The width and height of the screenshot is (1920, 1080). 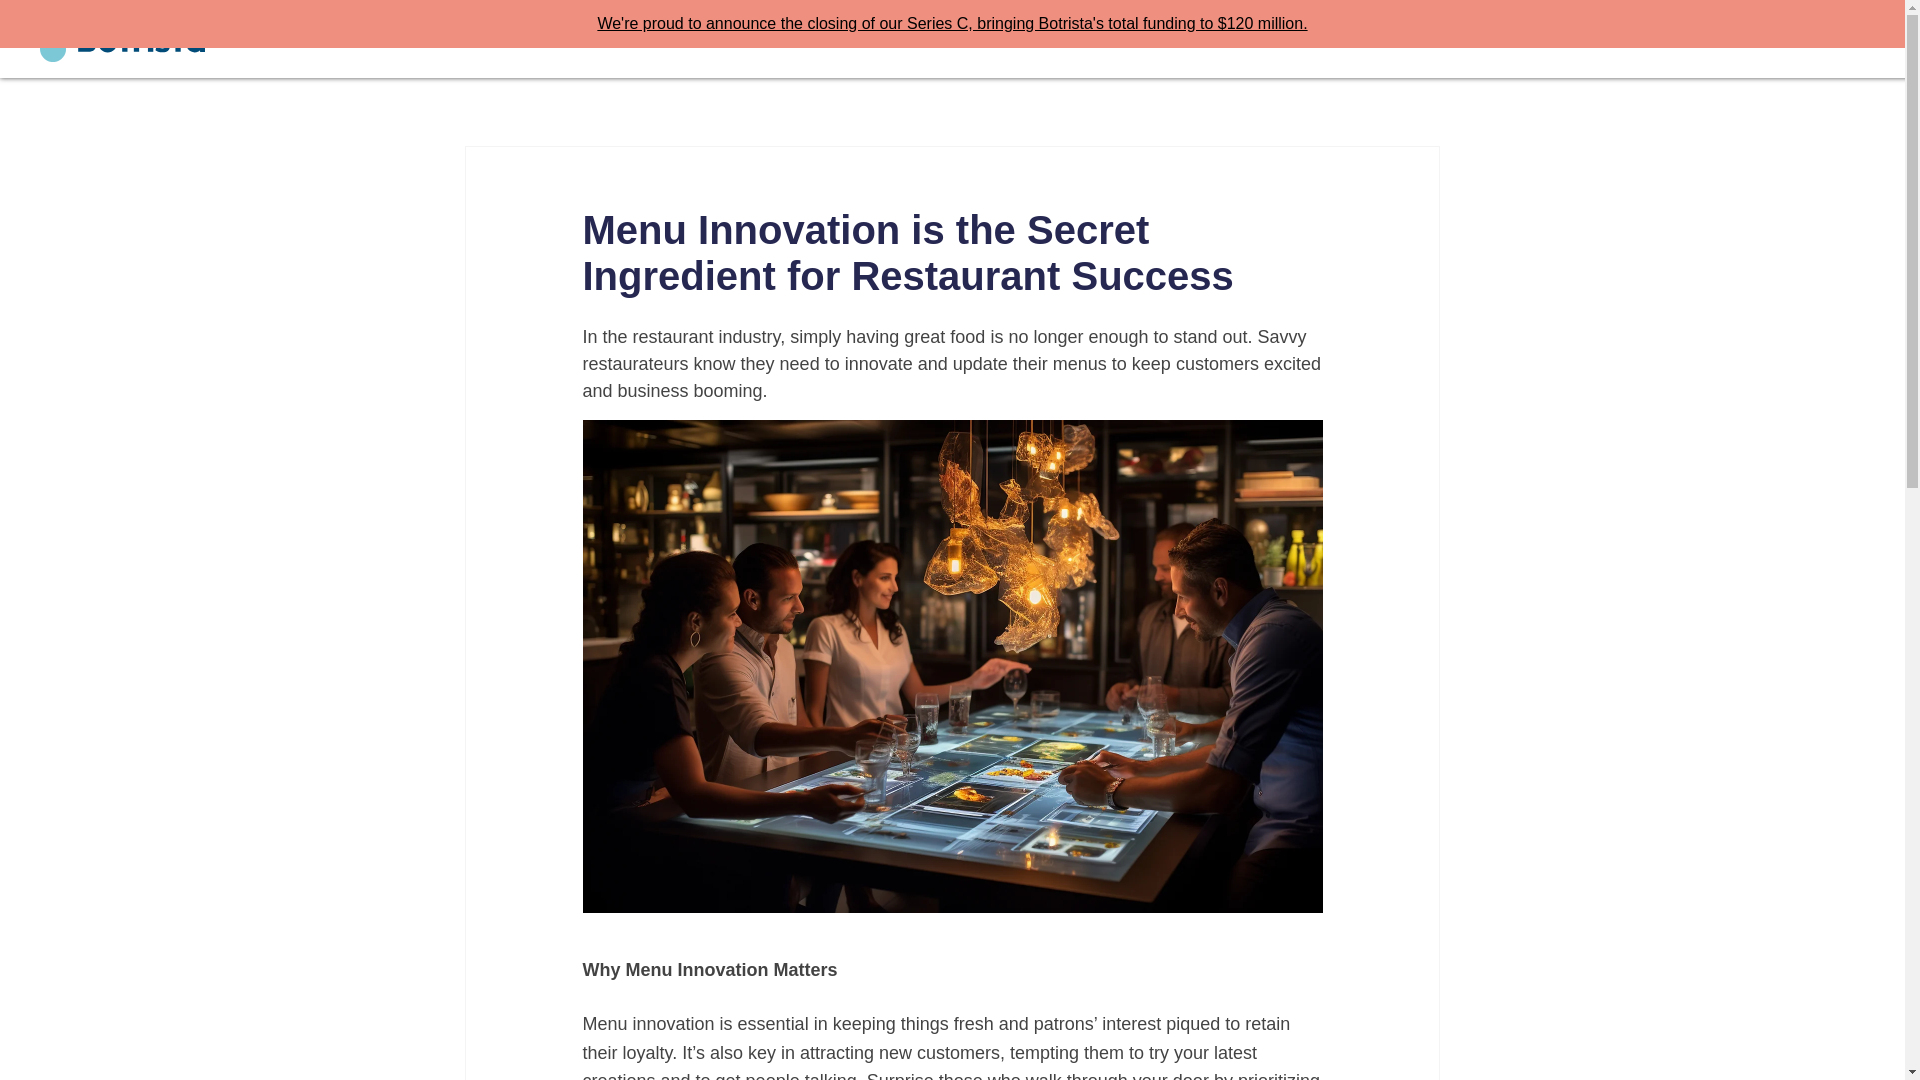 What do you see at coordinates (1516, 39) in the screenshot?
I see `About Us` at bounding box center [1516, 39].